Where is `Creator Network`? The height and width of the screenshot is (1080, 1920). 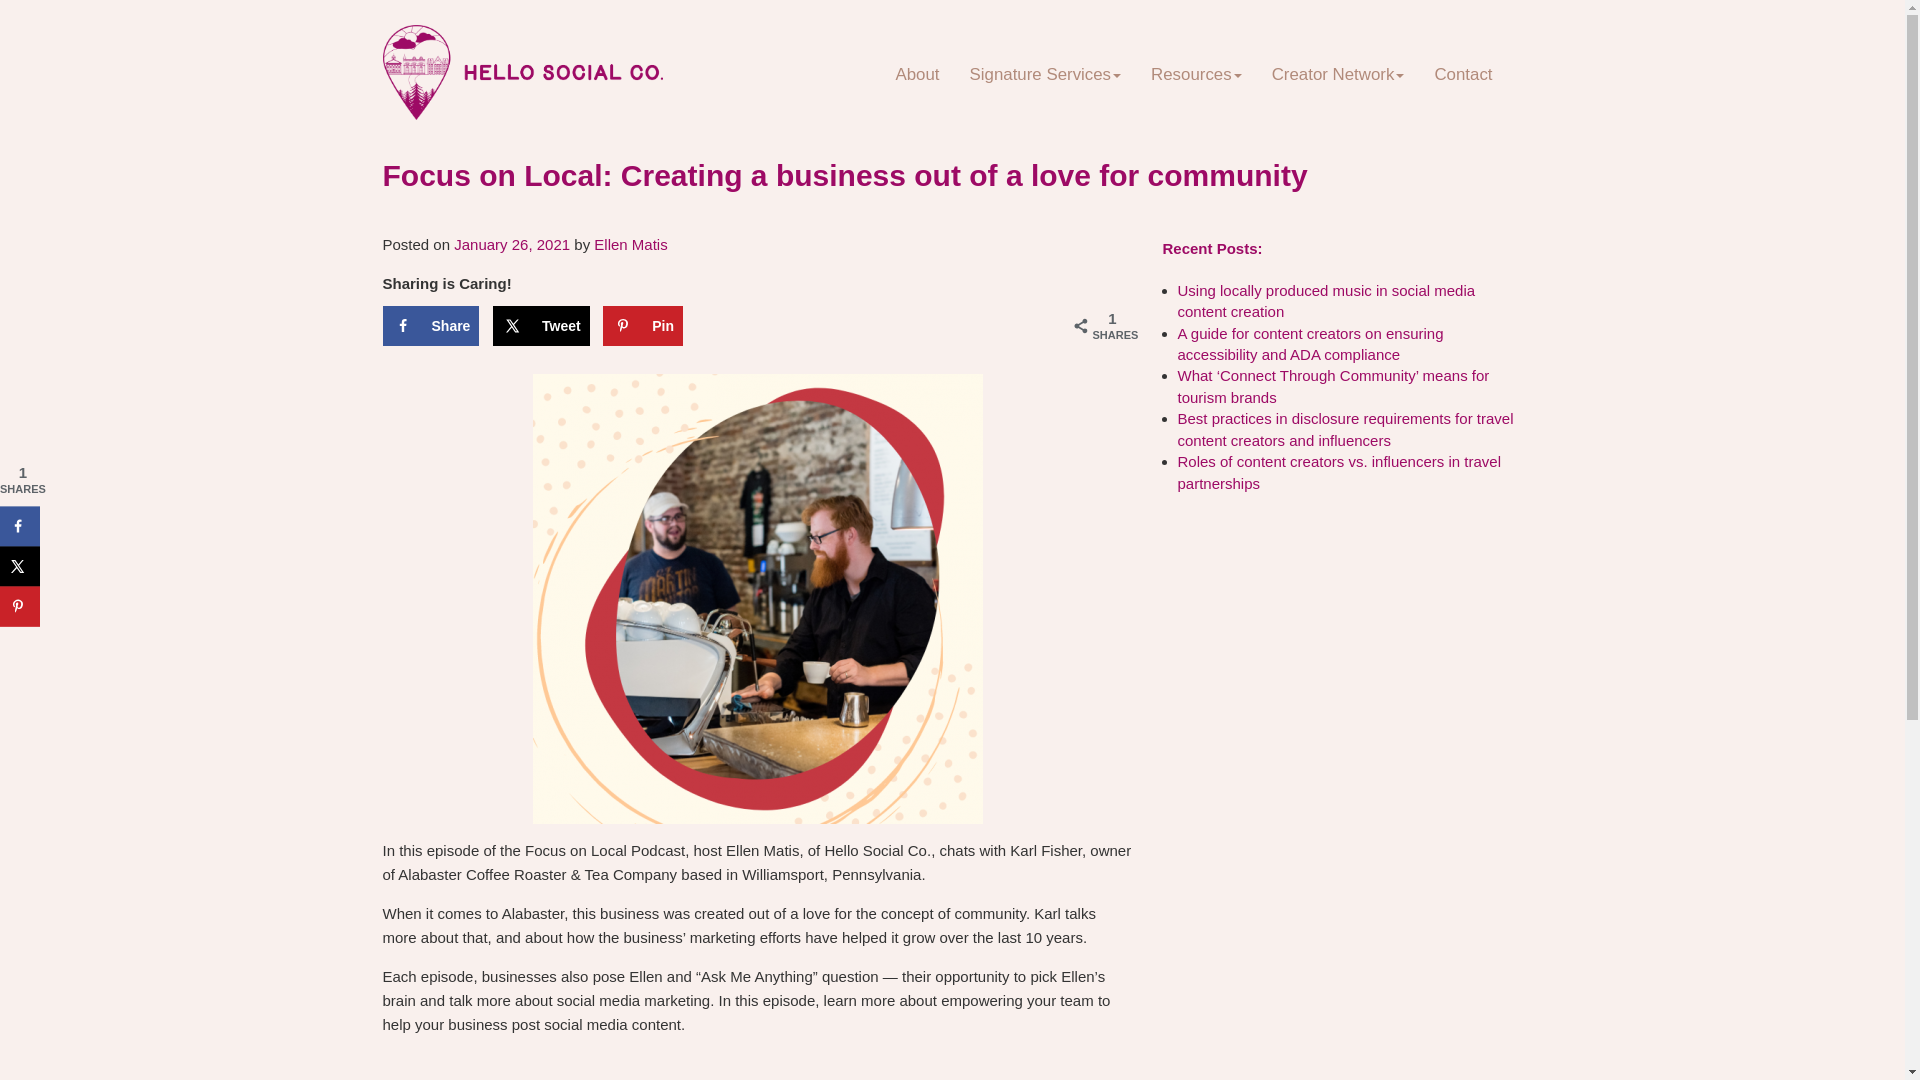
Creator Network is located at coordinates (1338, 74).